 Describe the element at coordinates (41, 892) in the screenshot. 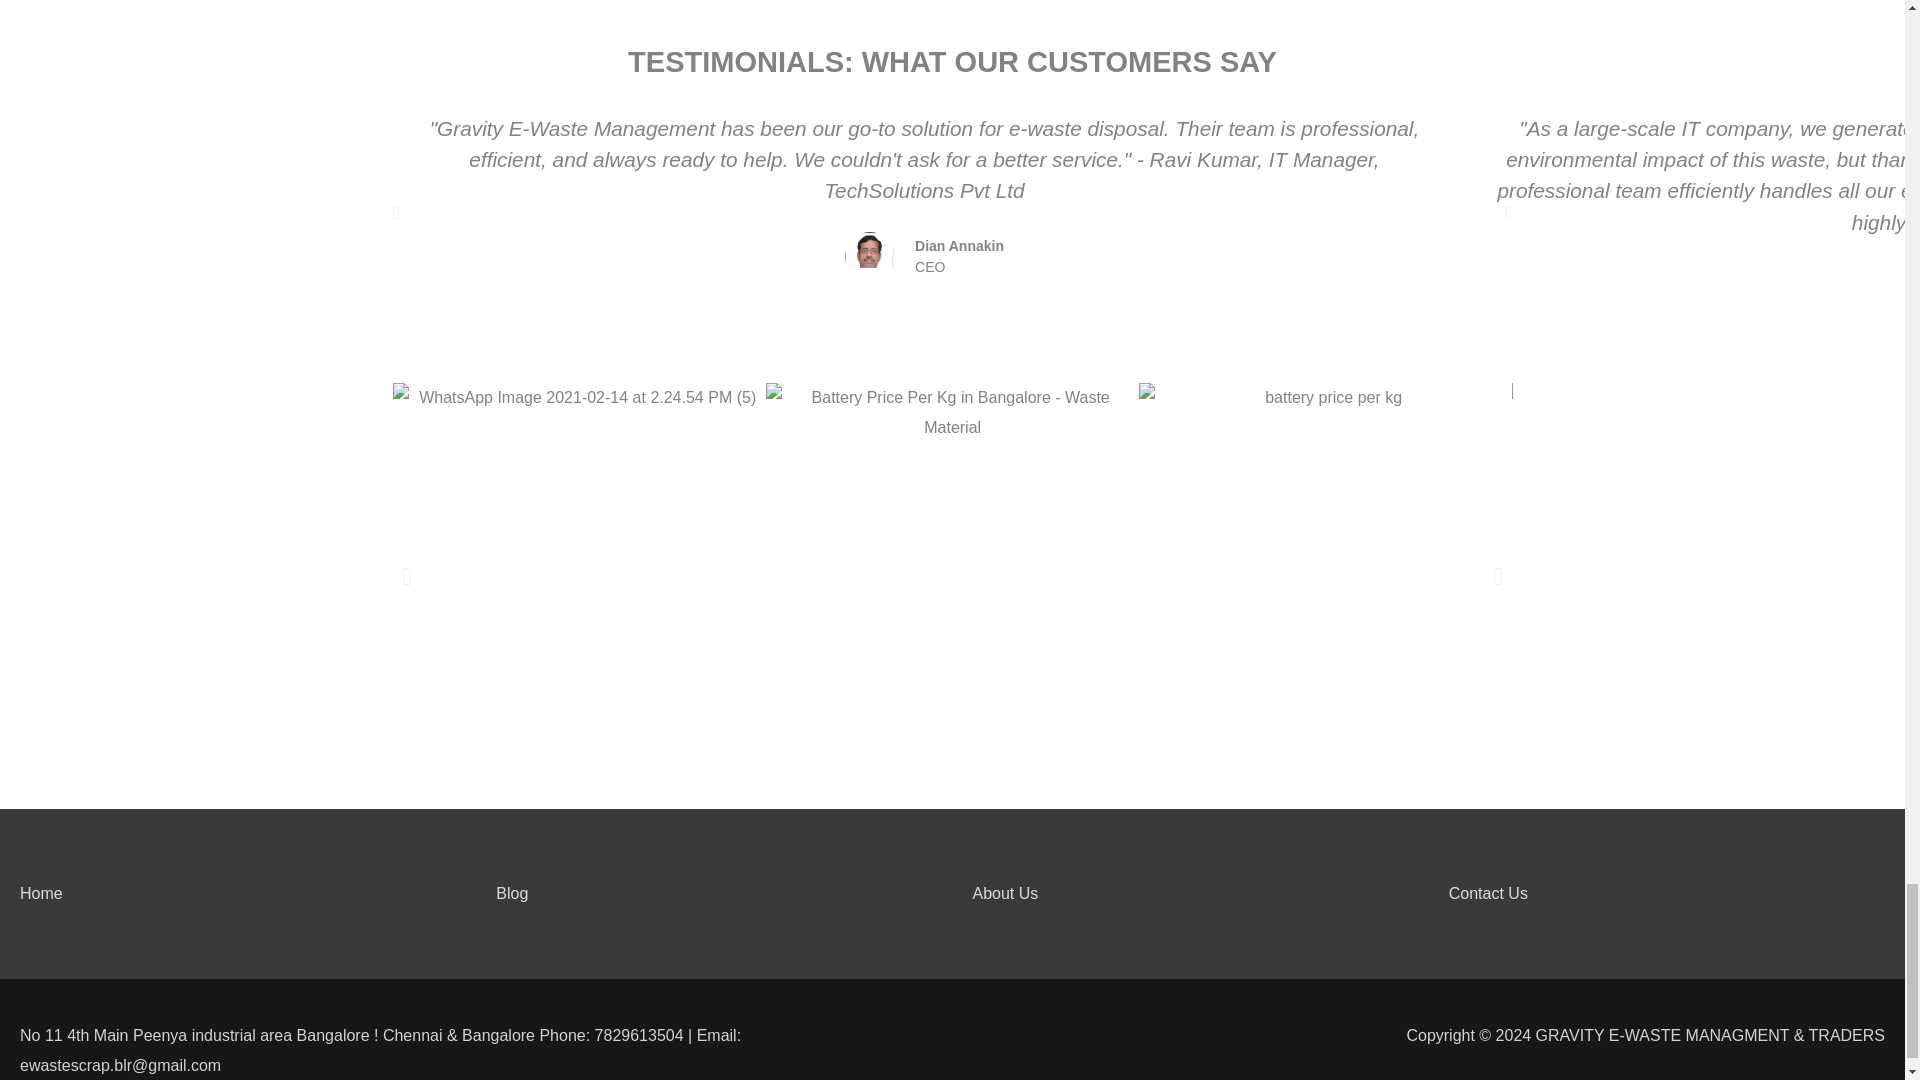

I see `Home` at that location.